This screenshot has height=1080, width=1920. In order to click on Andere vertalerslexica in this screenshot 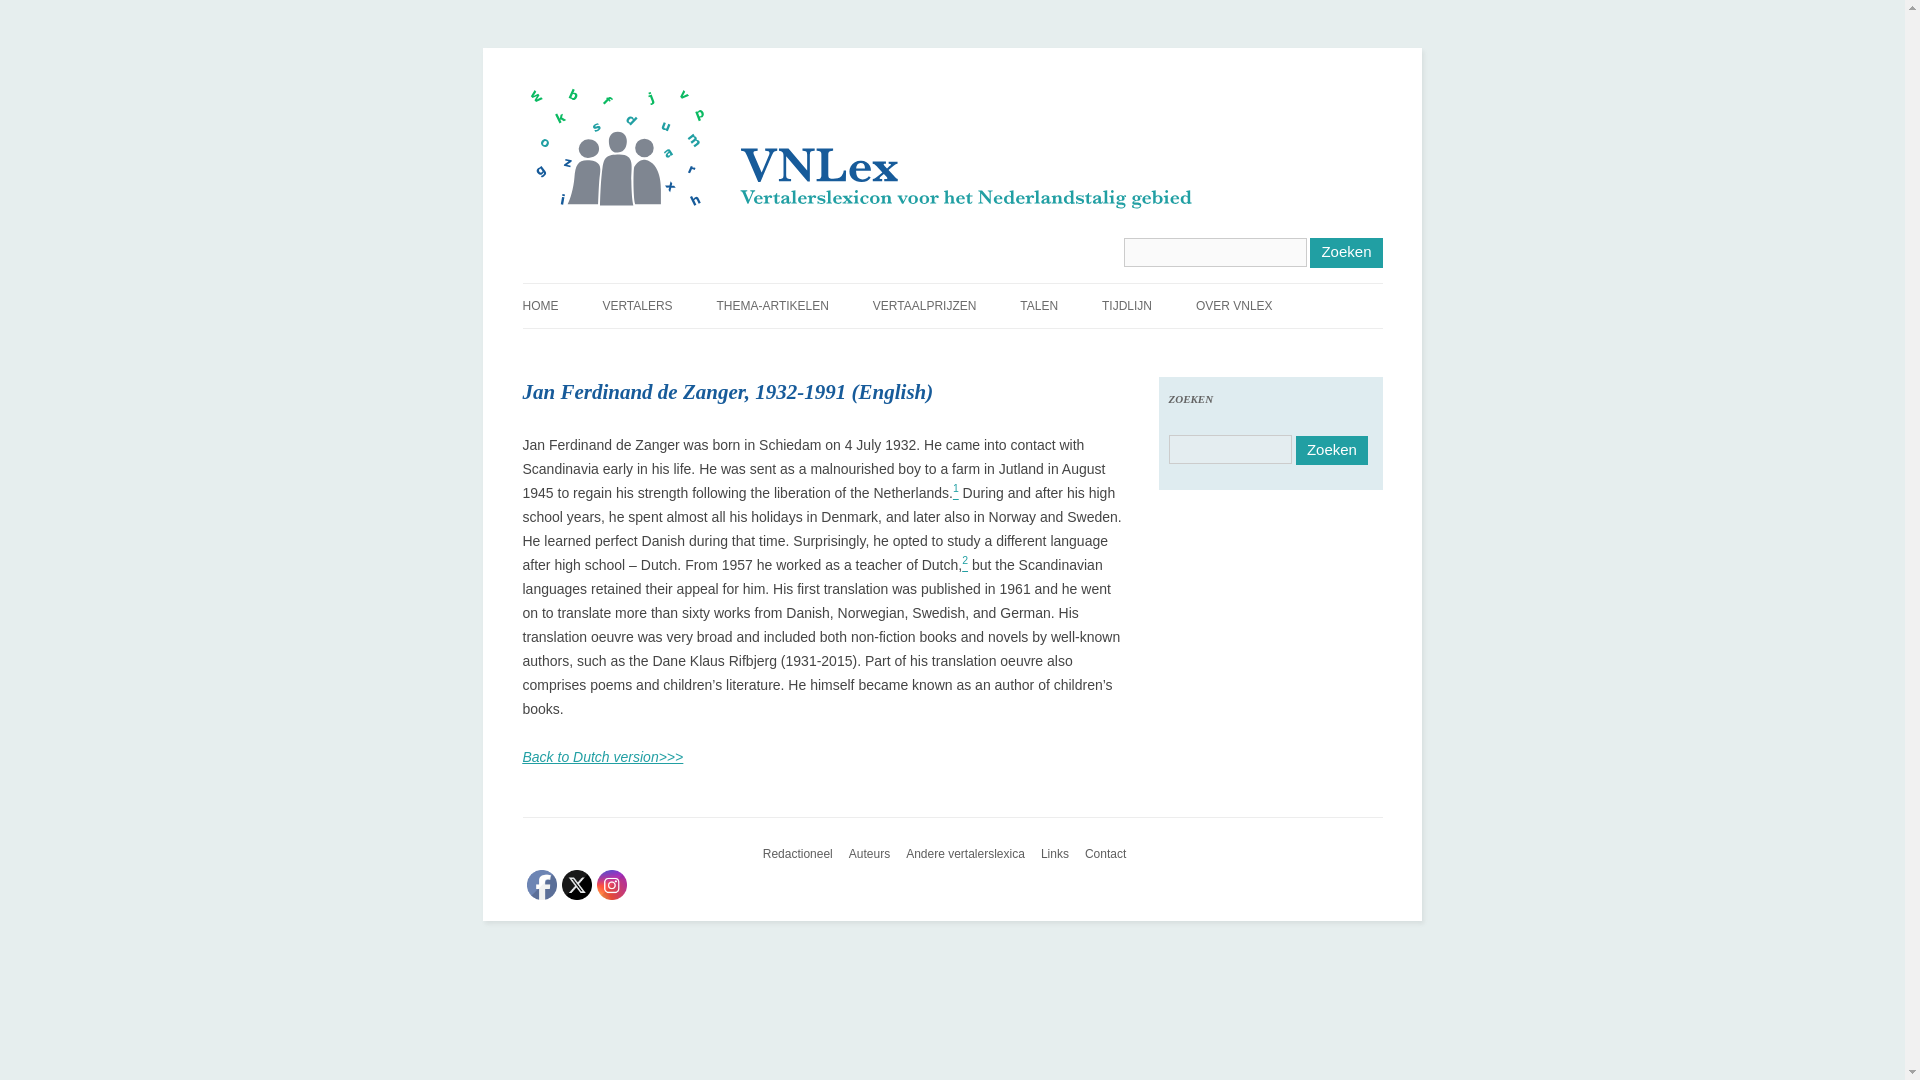, I will do `click(973, 854)`.